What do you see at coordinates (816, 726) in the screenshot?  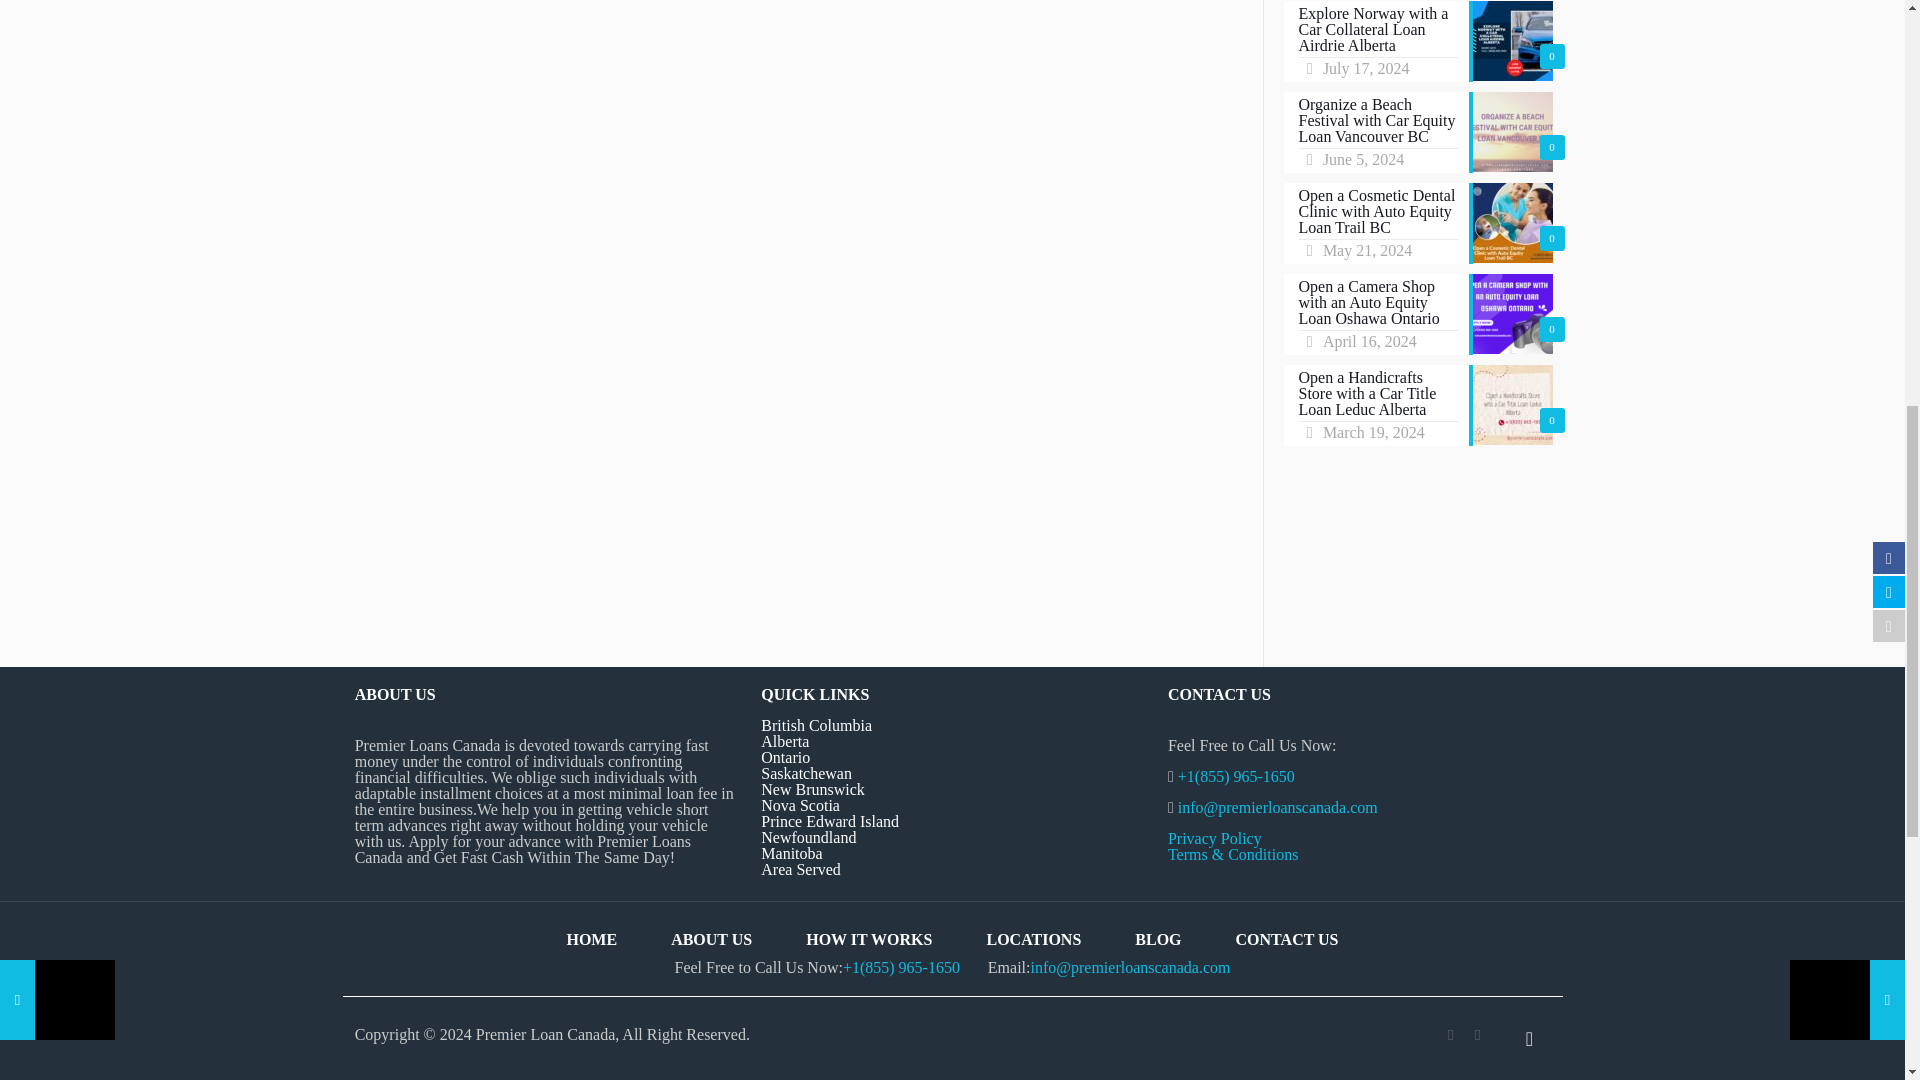 I see `British Columbia` at bounding box center [816, 726].